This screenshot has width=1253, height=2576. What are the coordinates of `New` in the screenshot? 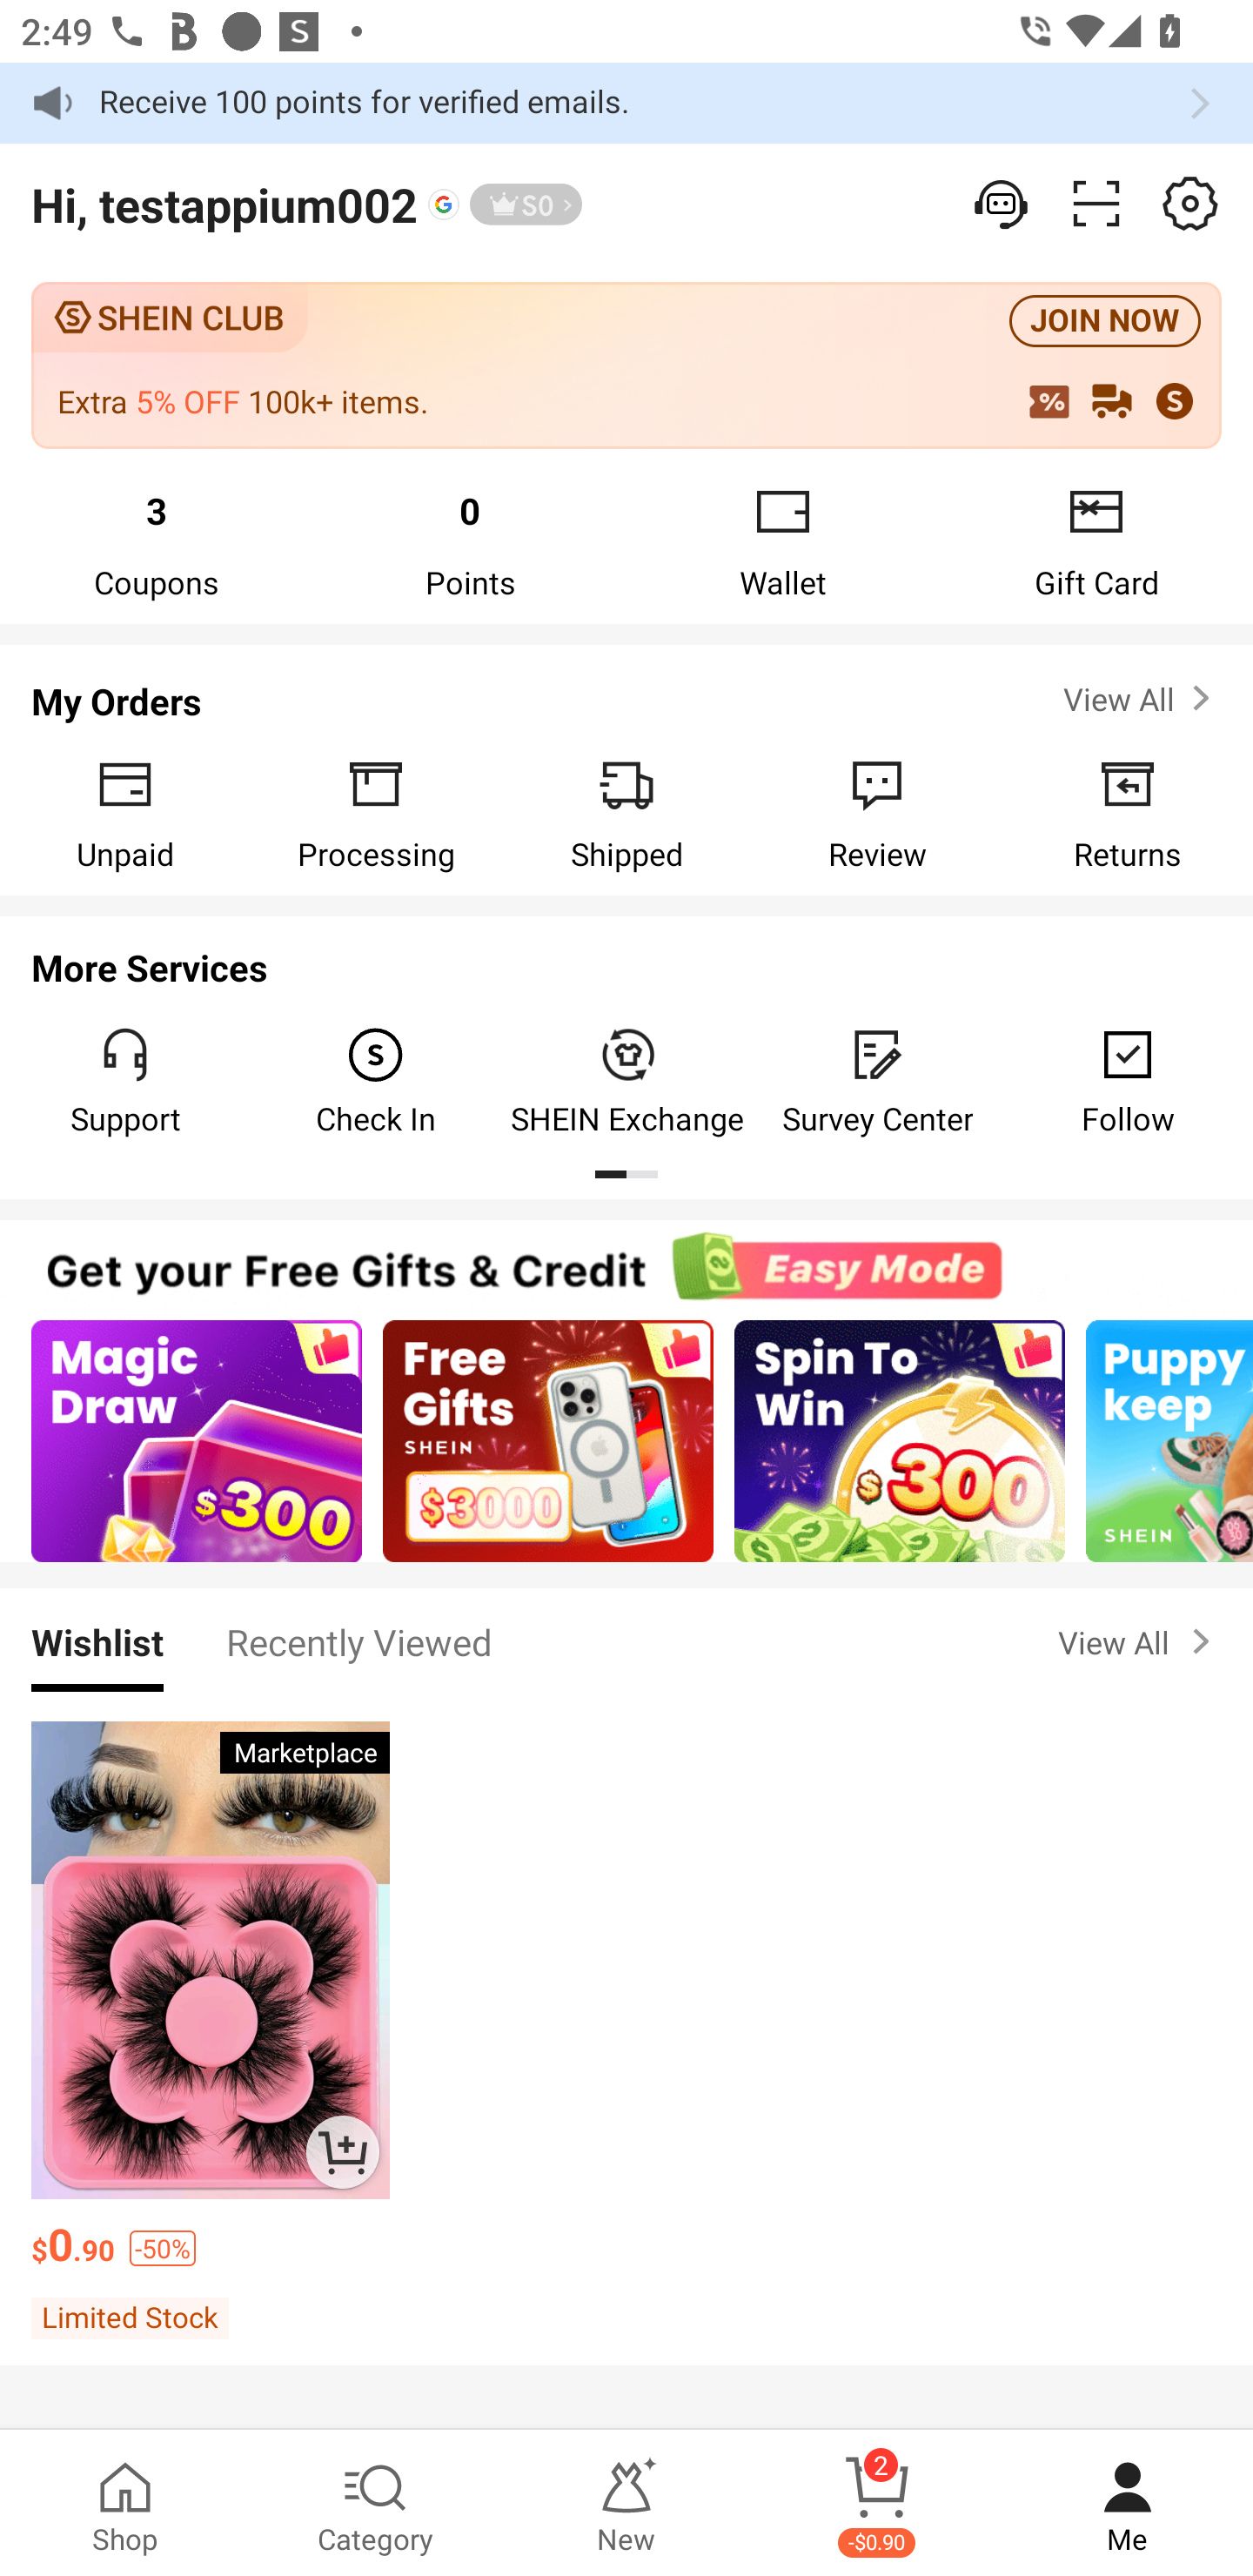 It's located at (626, 2503).